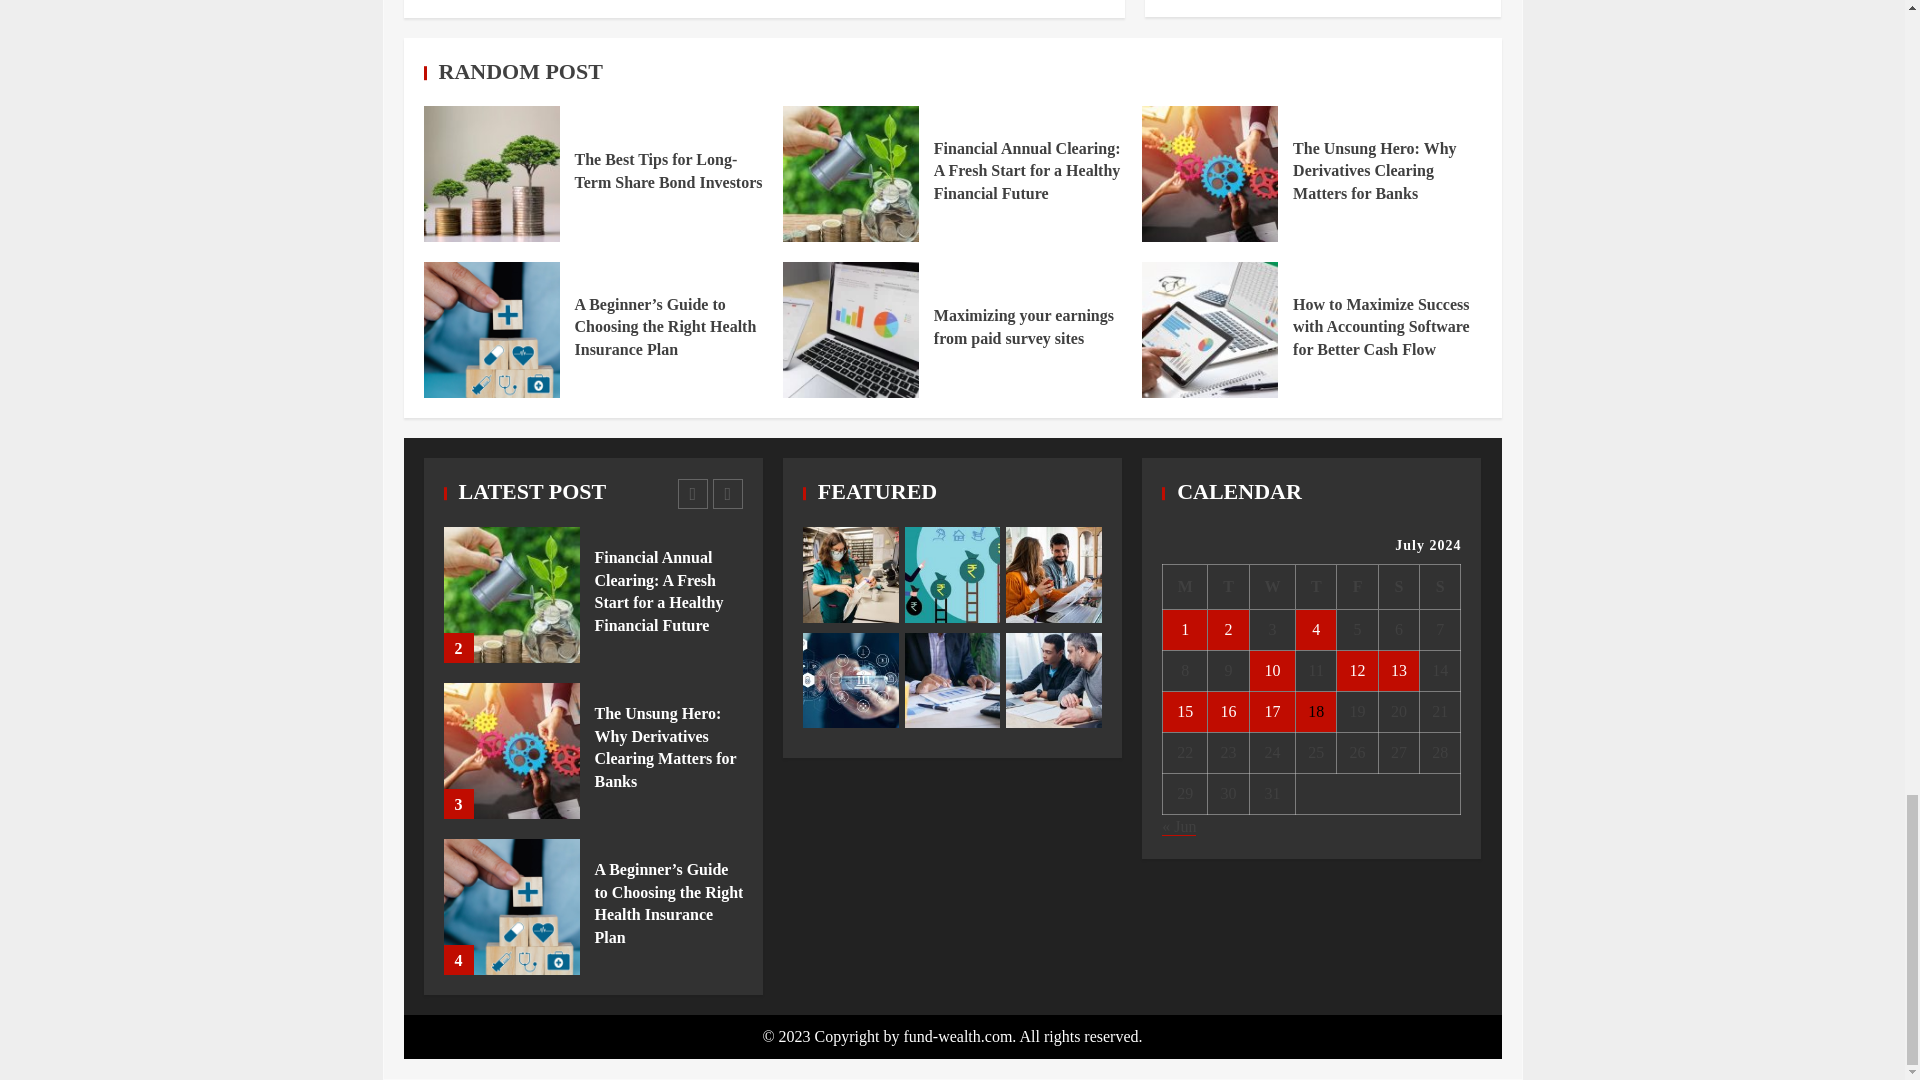 This screenshot has width=1920, height=1080. What do you see at coordinates (1398, 586) in the screenshot?
I see `Saturday` at bounding box center [1398, 586].